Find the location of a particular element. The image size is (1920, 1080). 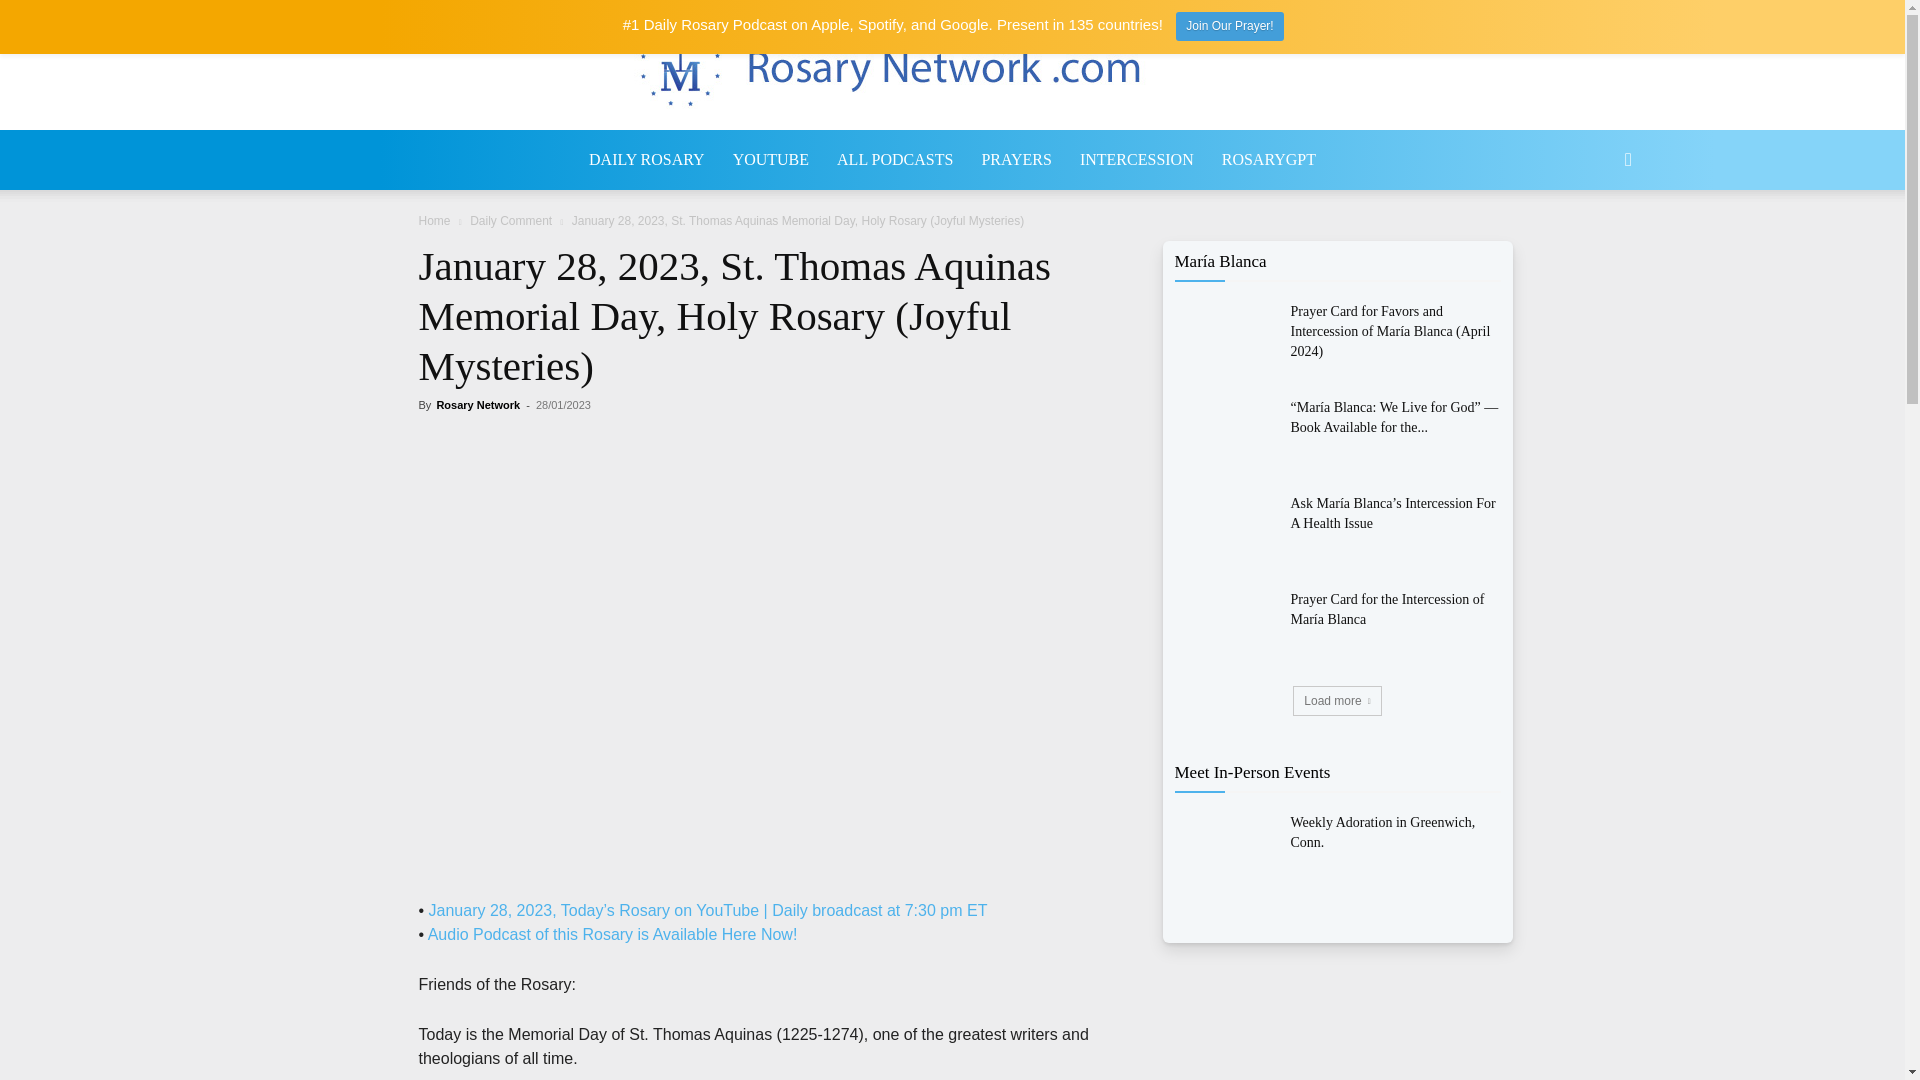

YOUTUBE is located at coordinates (770, 160).